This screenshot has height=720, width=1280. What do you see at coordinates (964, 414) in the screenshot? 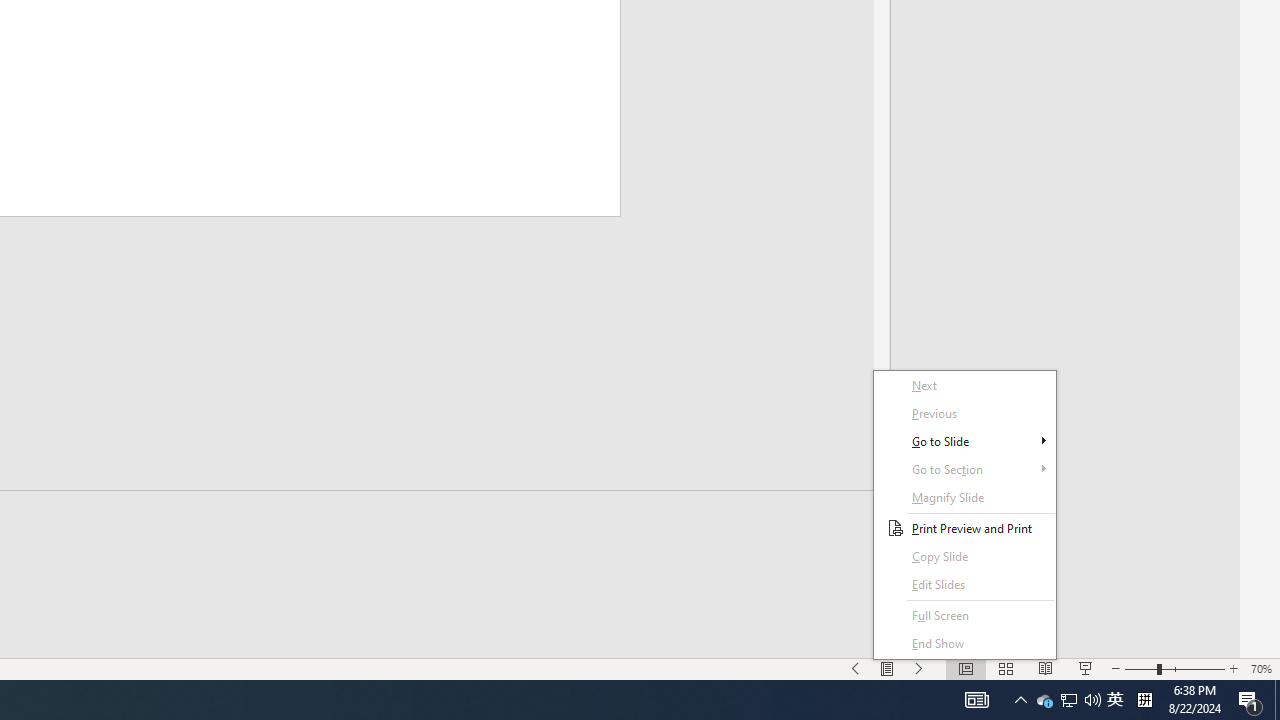
I see `Previous` at bounding box center [964, 414].